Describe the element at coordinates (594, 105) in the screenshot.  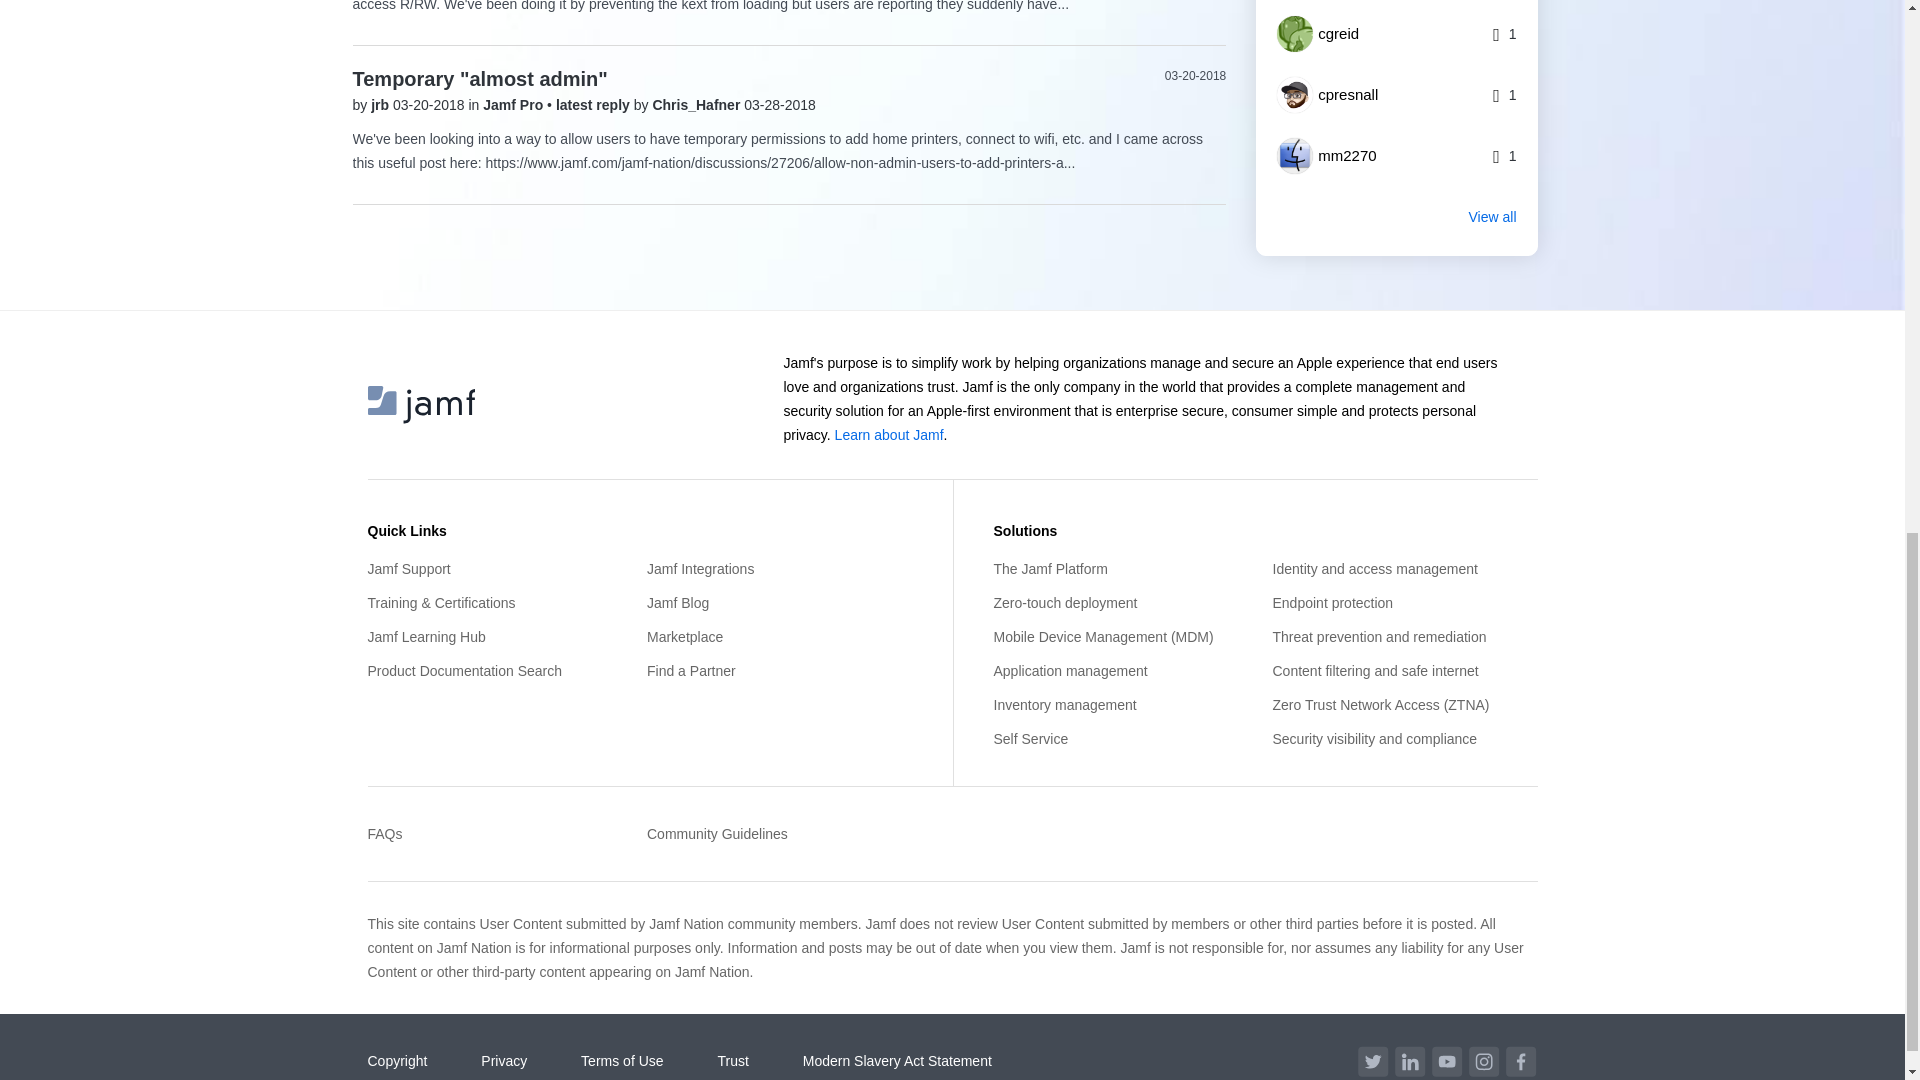
I see `latest reply` at that location.